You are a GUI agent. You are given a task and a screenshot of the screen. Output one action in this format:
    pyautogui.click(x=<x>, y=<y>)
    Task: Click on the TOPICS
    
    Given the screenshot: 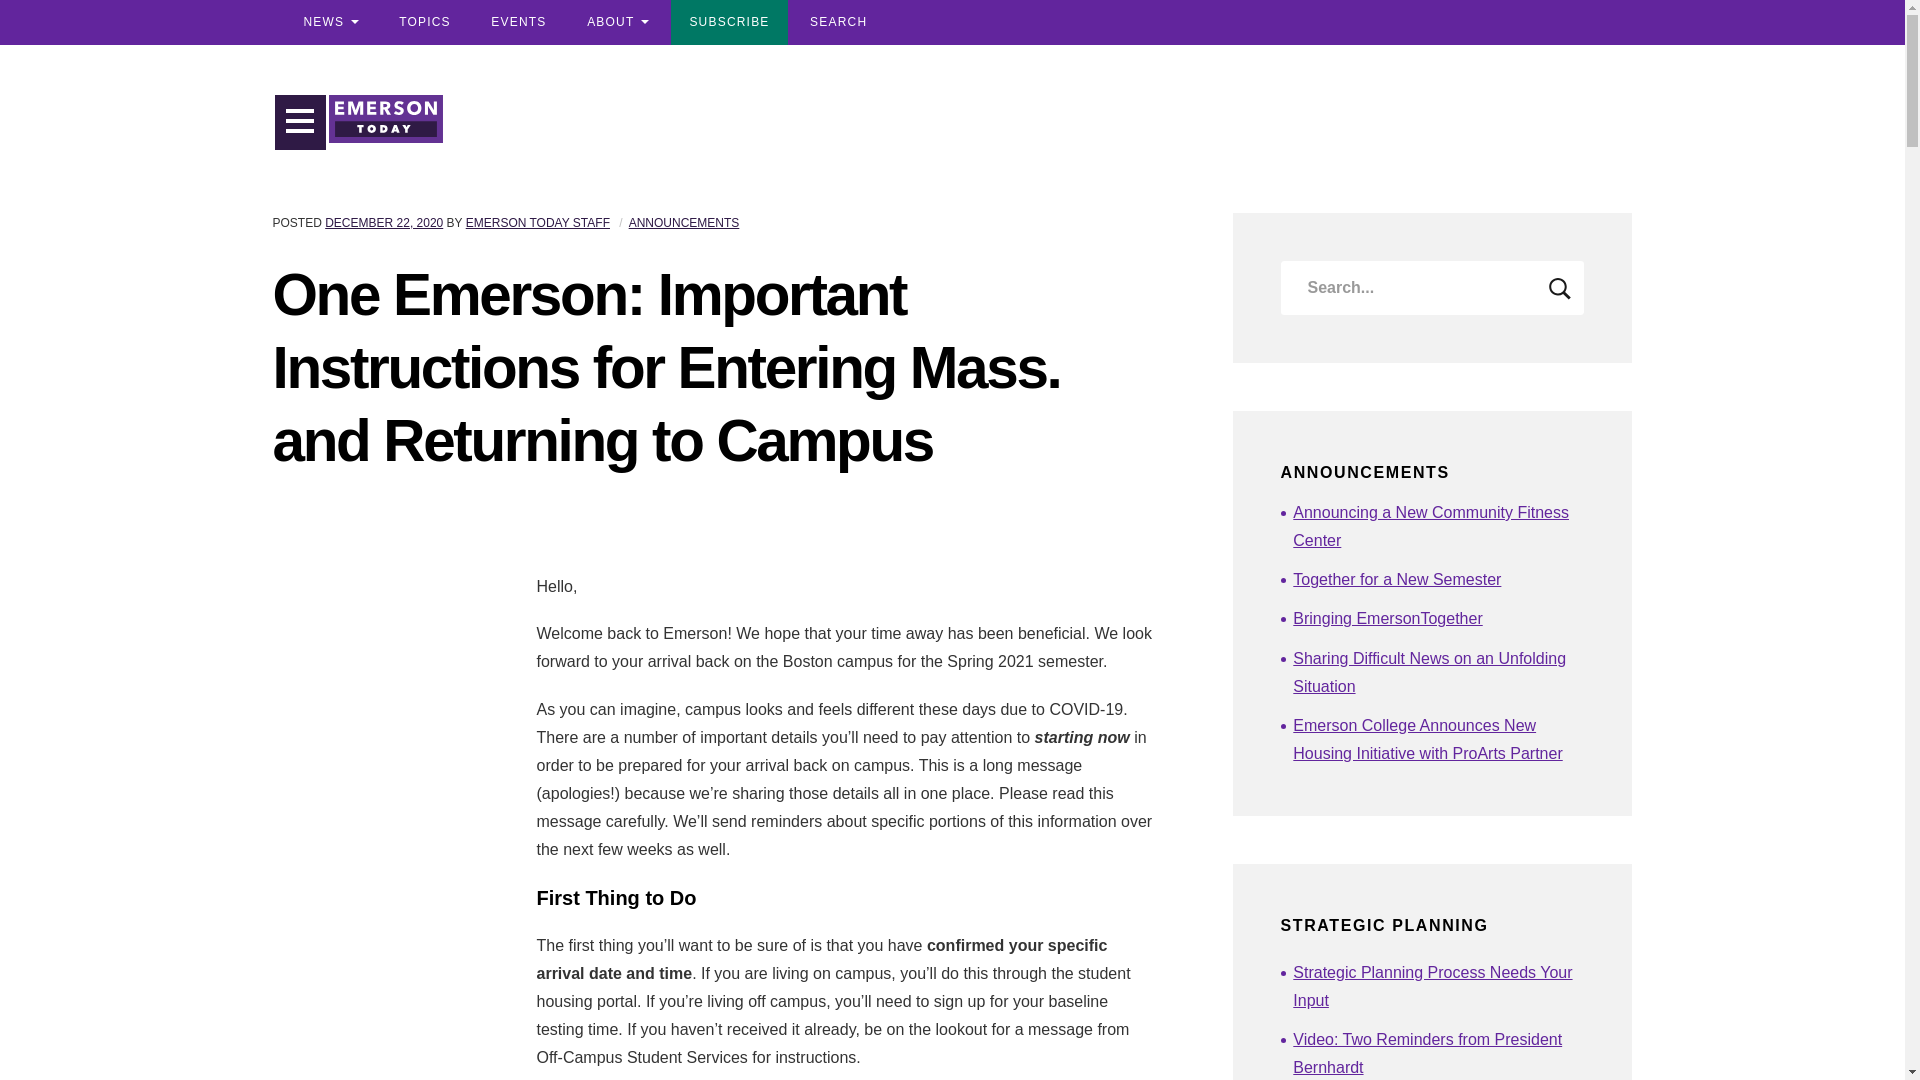 What is the action you would take?
    pyautogui.click(x=424, y=22)
    